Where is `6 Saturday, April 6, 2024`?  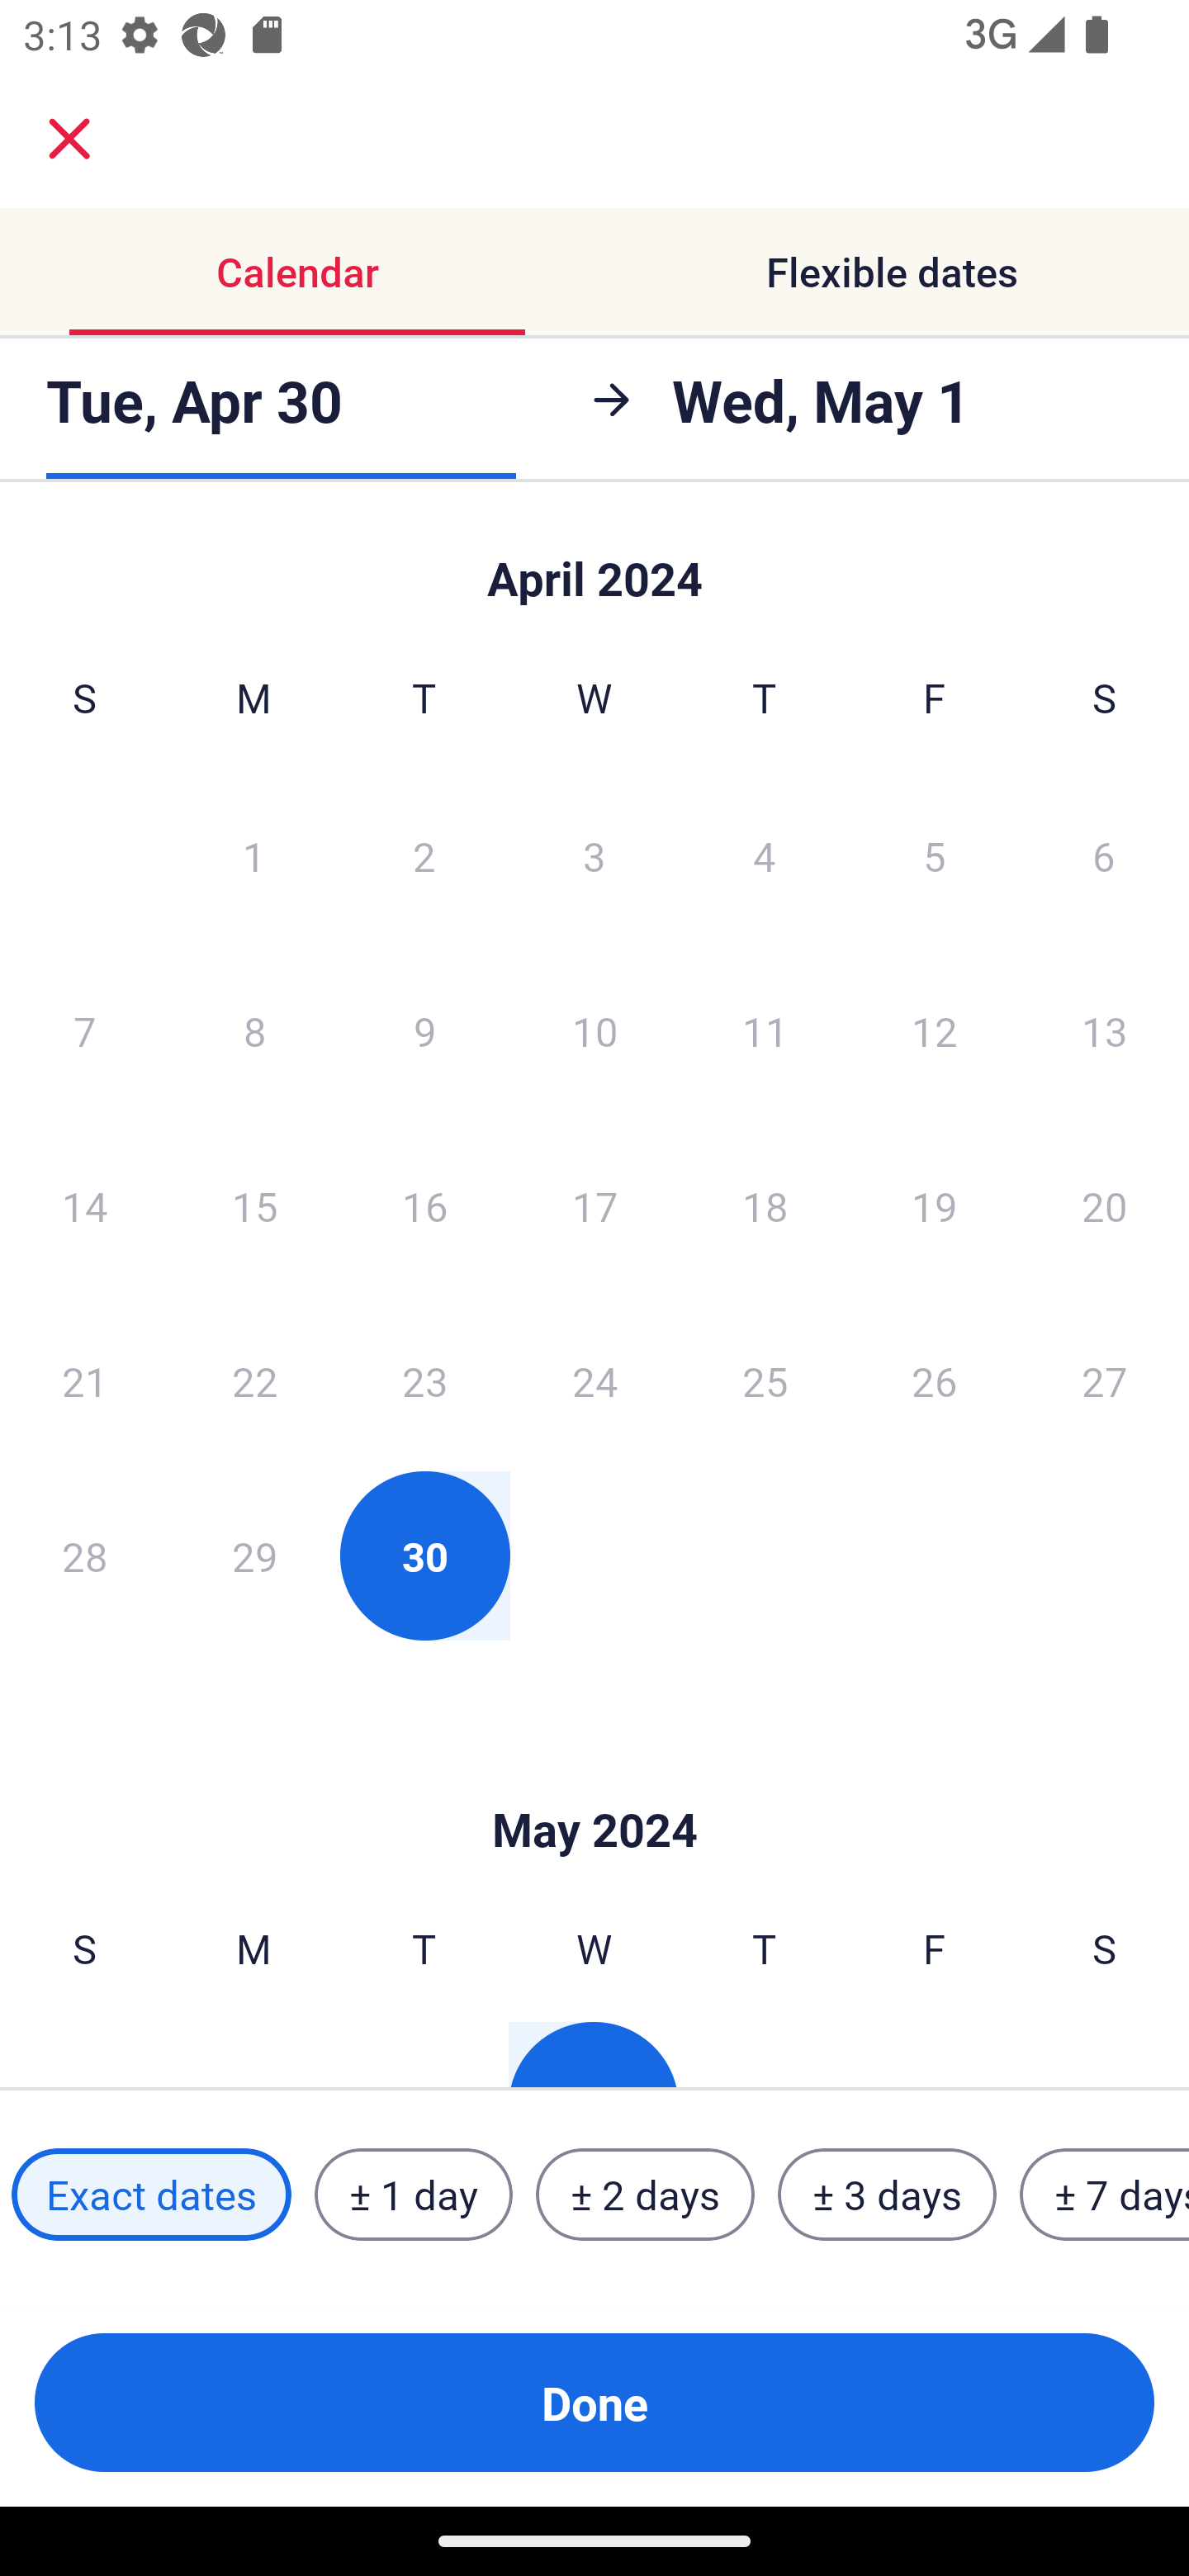
6 Saturday, April 6, 2024 is located at coordinates (1104, 855).